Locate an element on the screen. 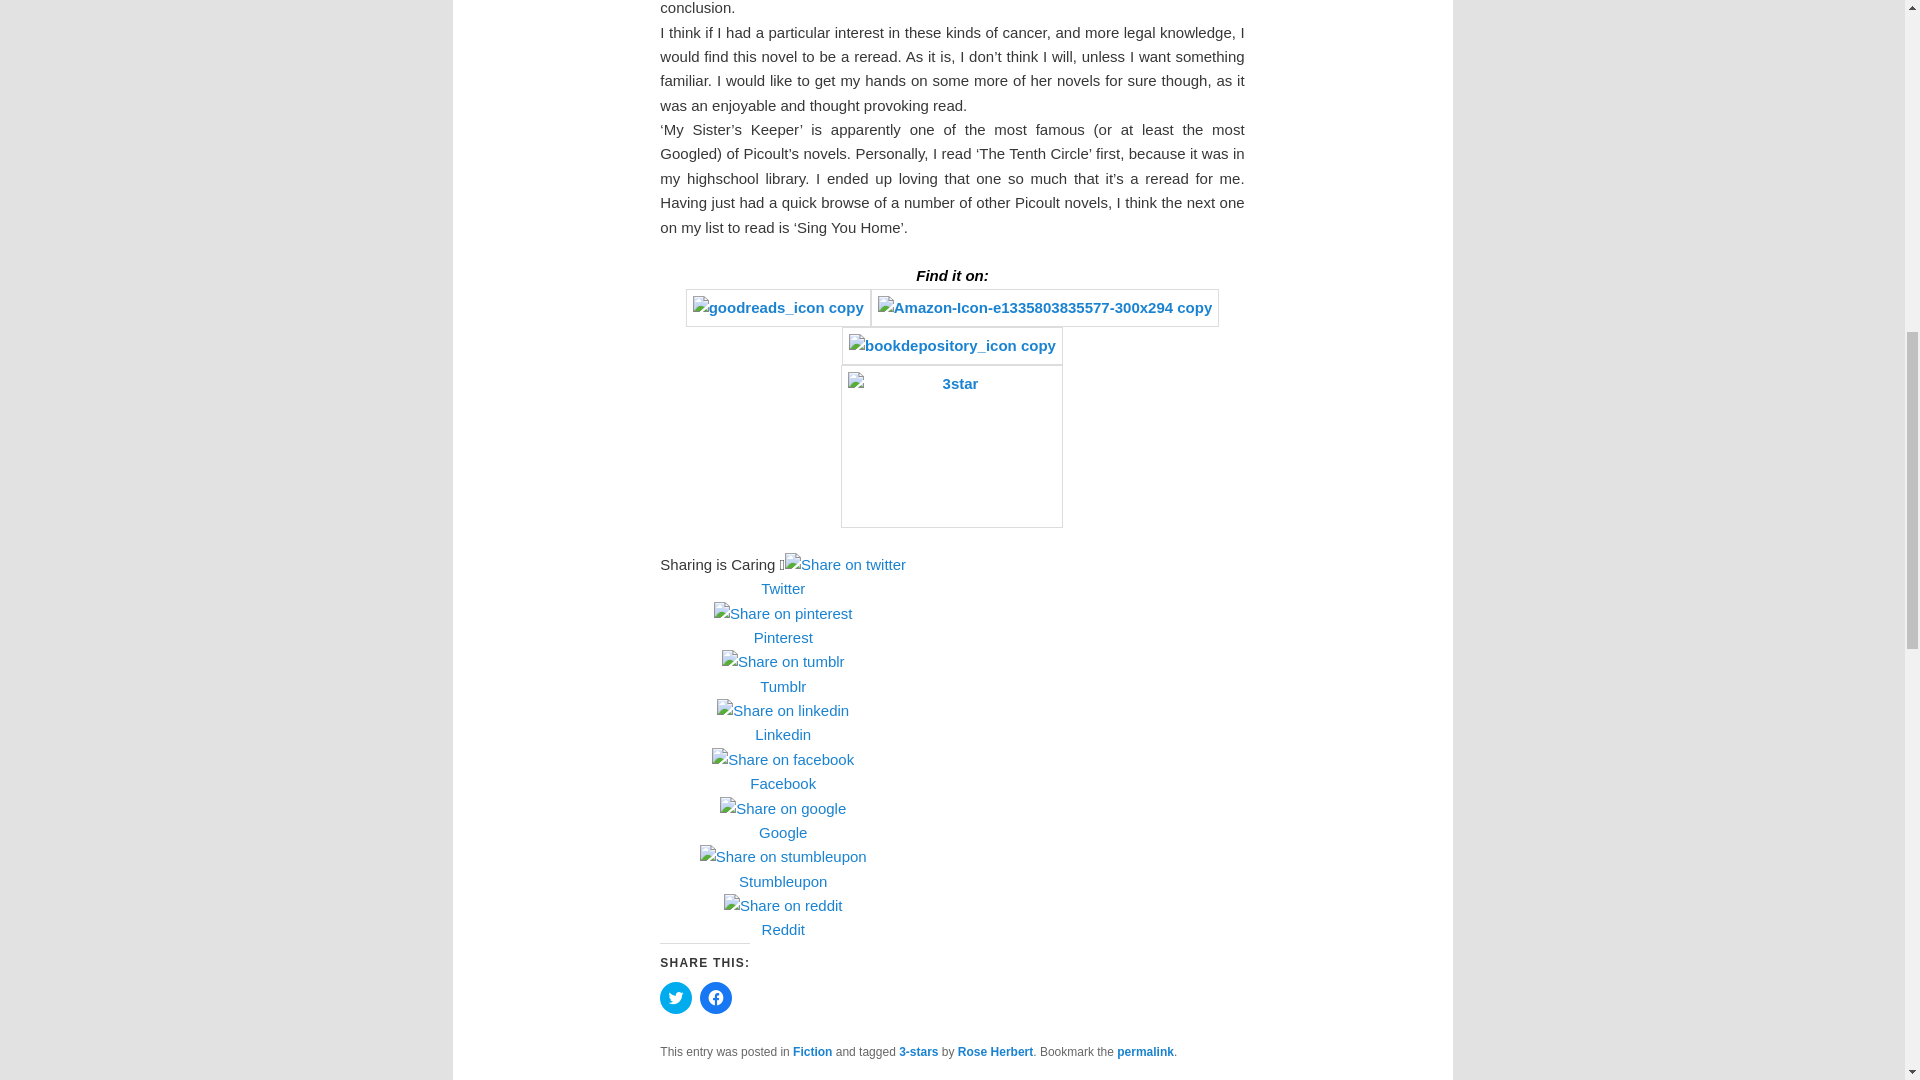 Image resolution: width=1920 pixels, height=1080 pixels. Stumbleupon is located at coordinates (783, 882).